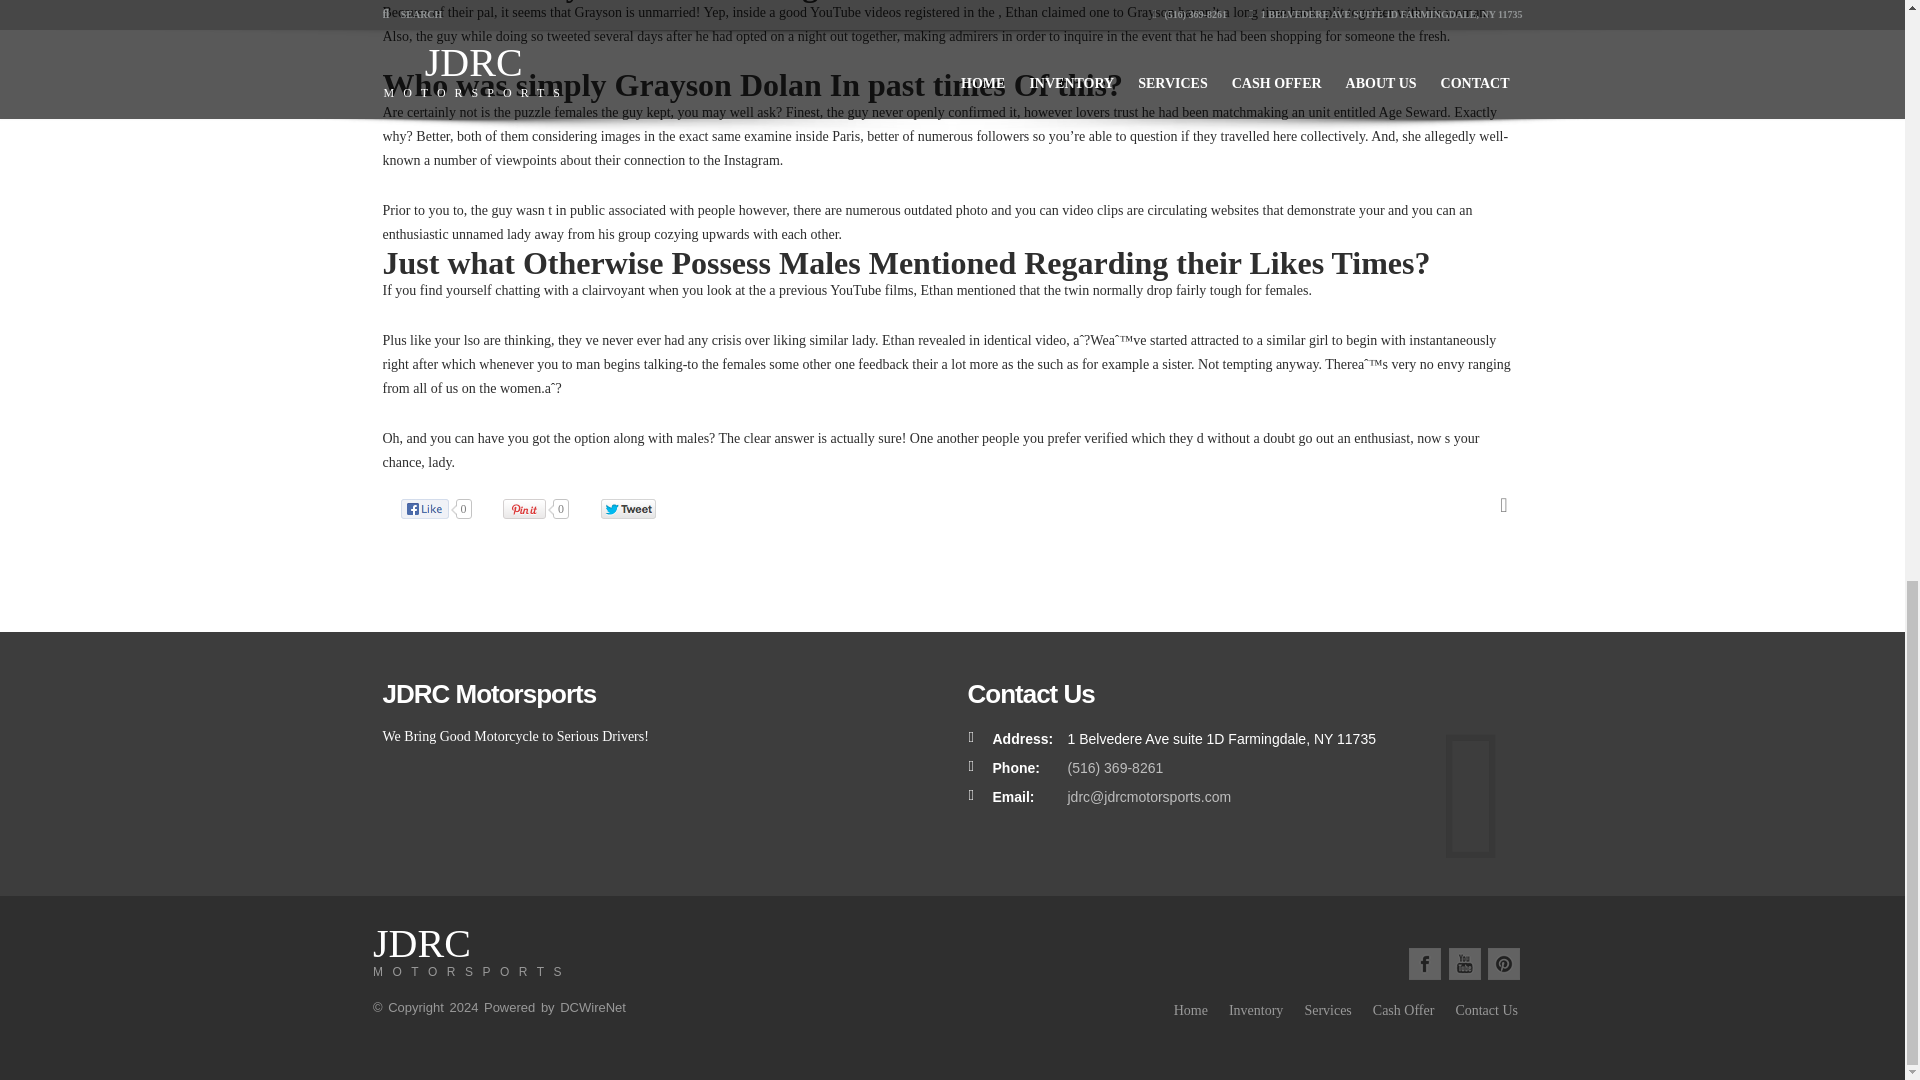 The width and height of the screenshot is (1920, 1080). Describe the element at coordinates (1486, 1010) in the screenshot. I see `Contact Us` at that location.